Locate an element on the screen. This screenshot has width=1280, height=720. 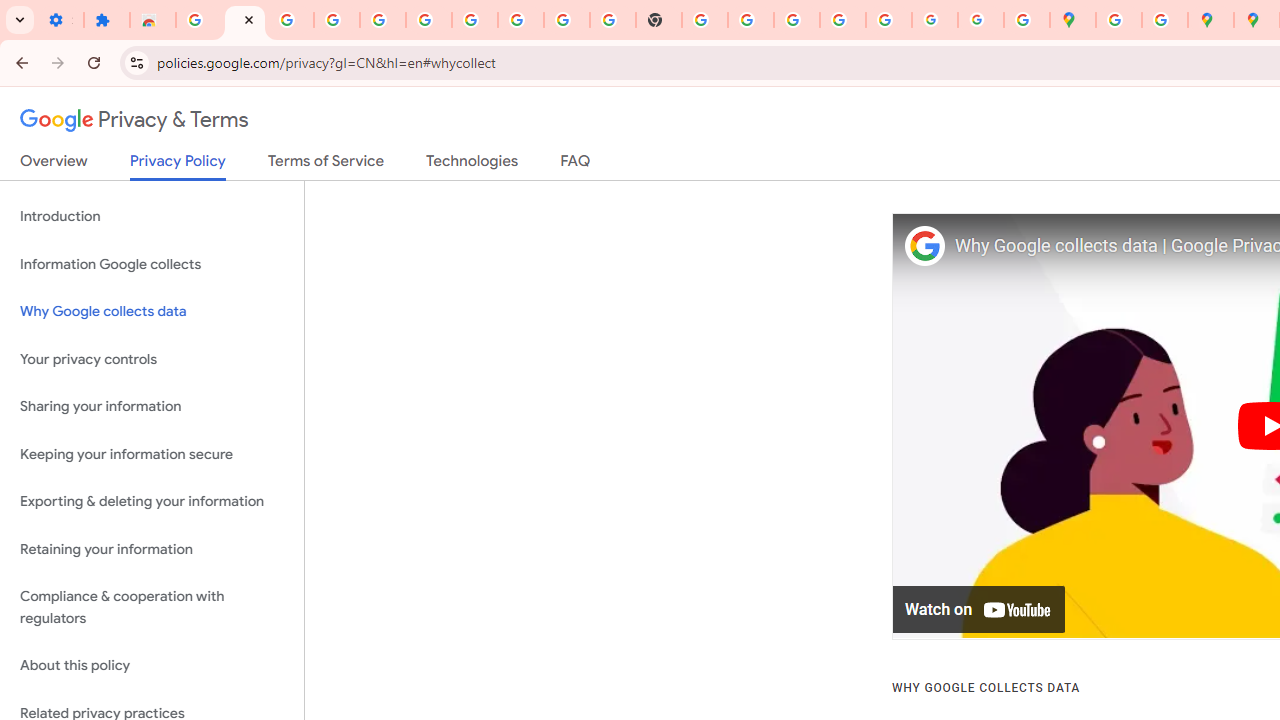
Safety in Our Products - Google Safety Center is located at coordinates (1164, 20).